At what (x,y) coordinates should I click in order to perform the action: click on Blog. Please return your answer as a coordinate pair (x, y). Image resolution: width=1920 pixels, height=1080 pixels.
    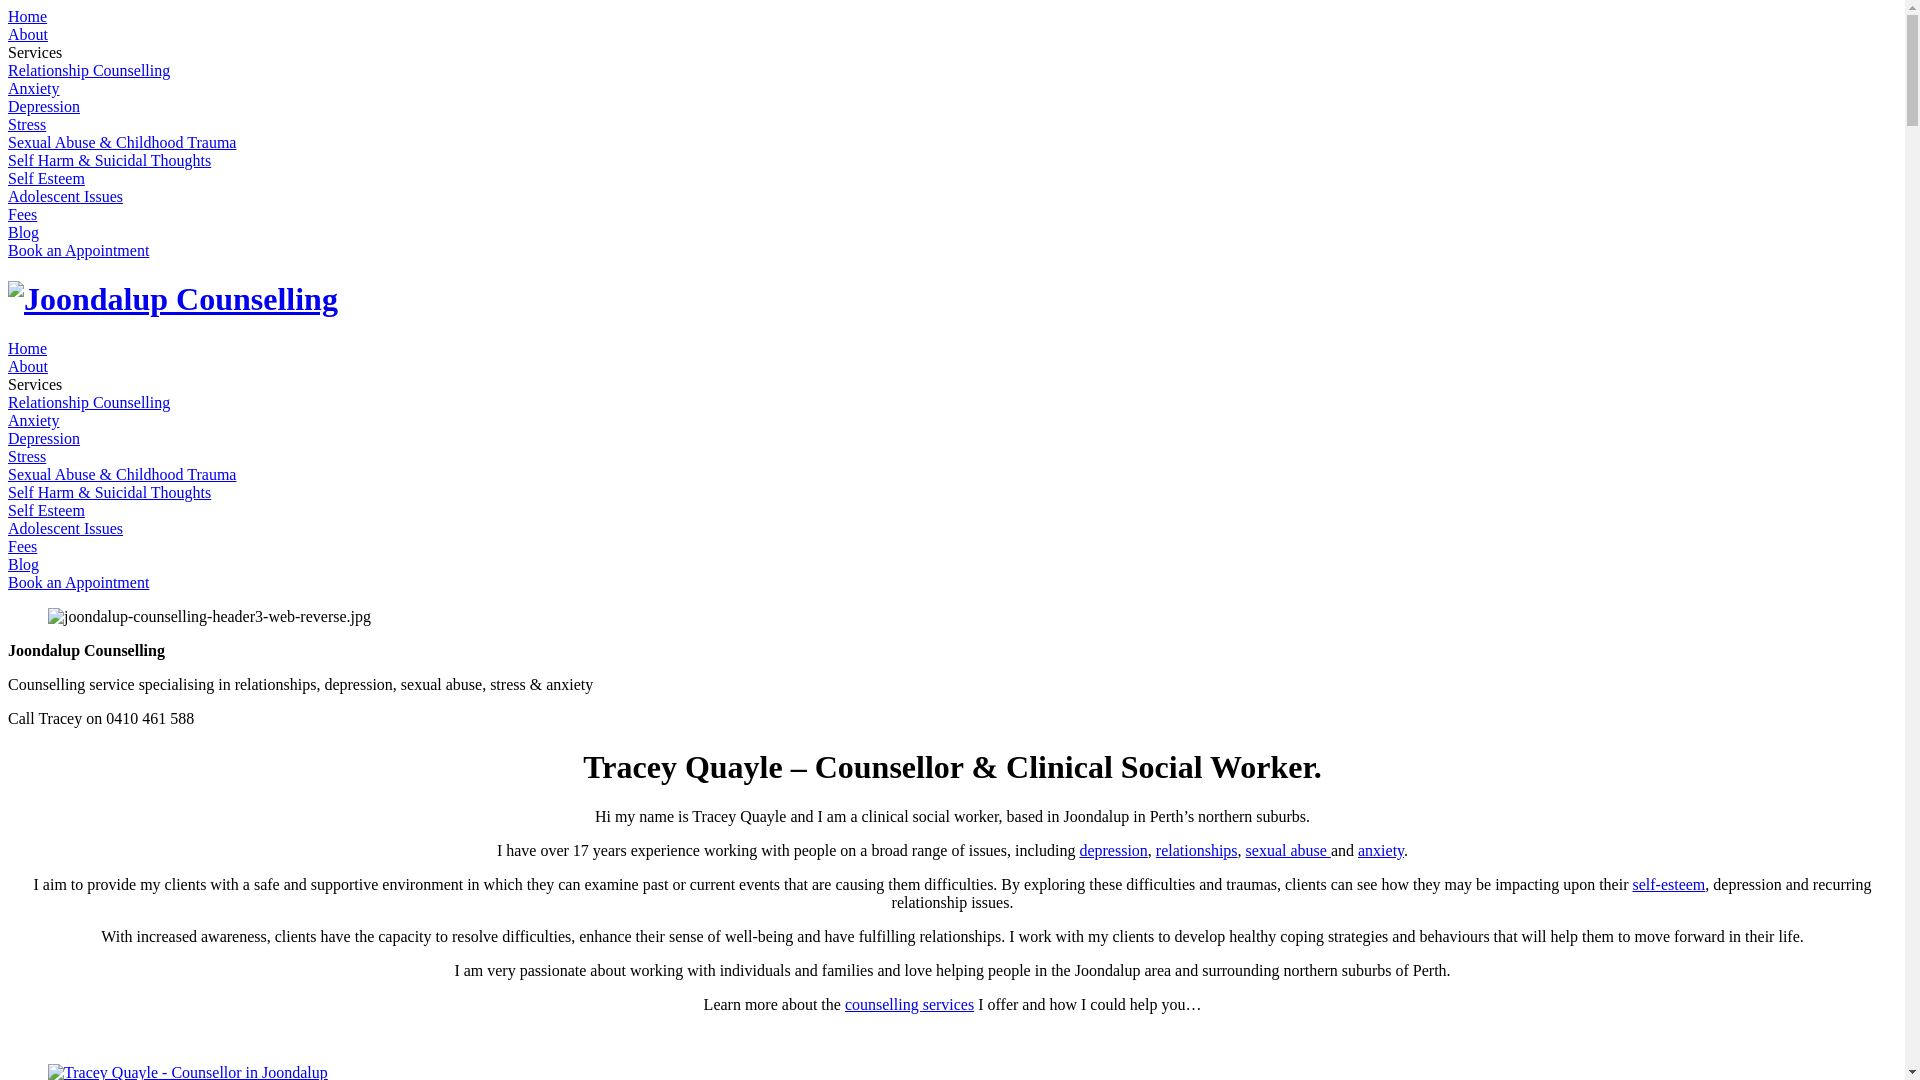
    Looking at the image, I should click on (24, 232).